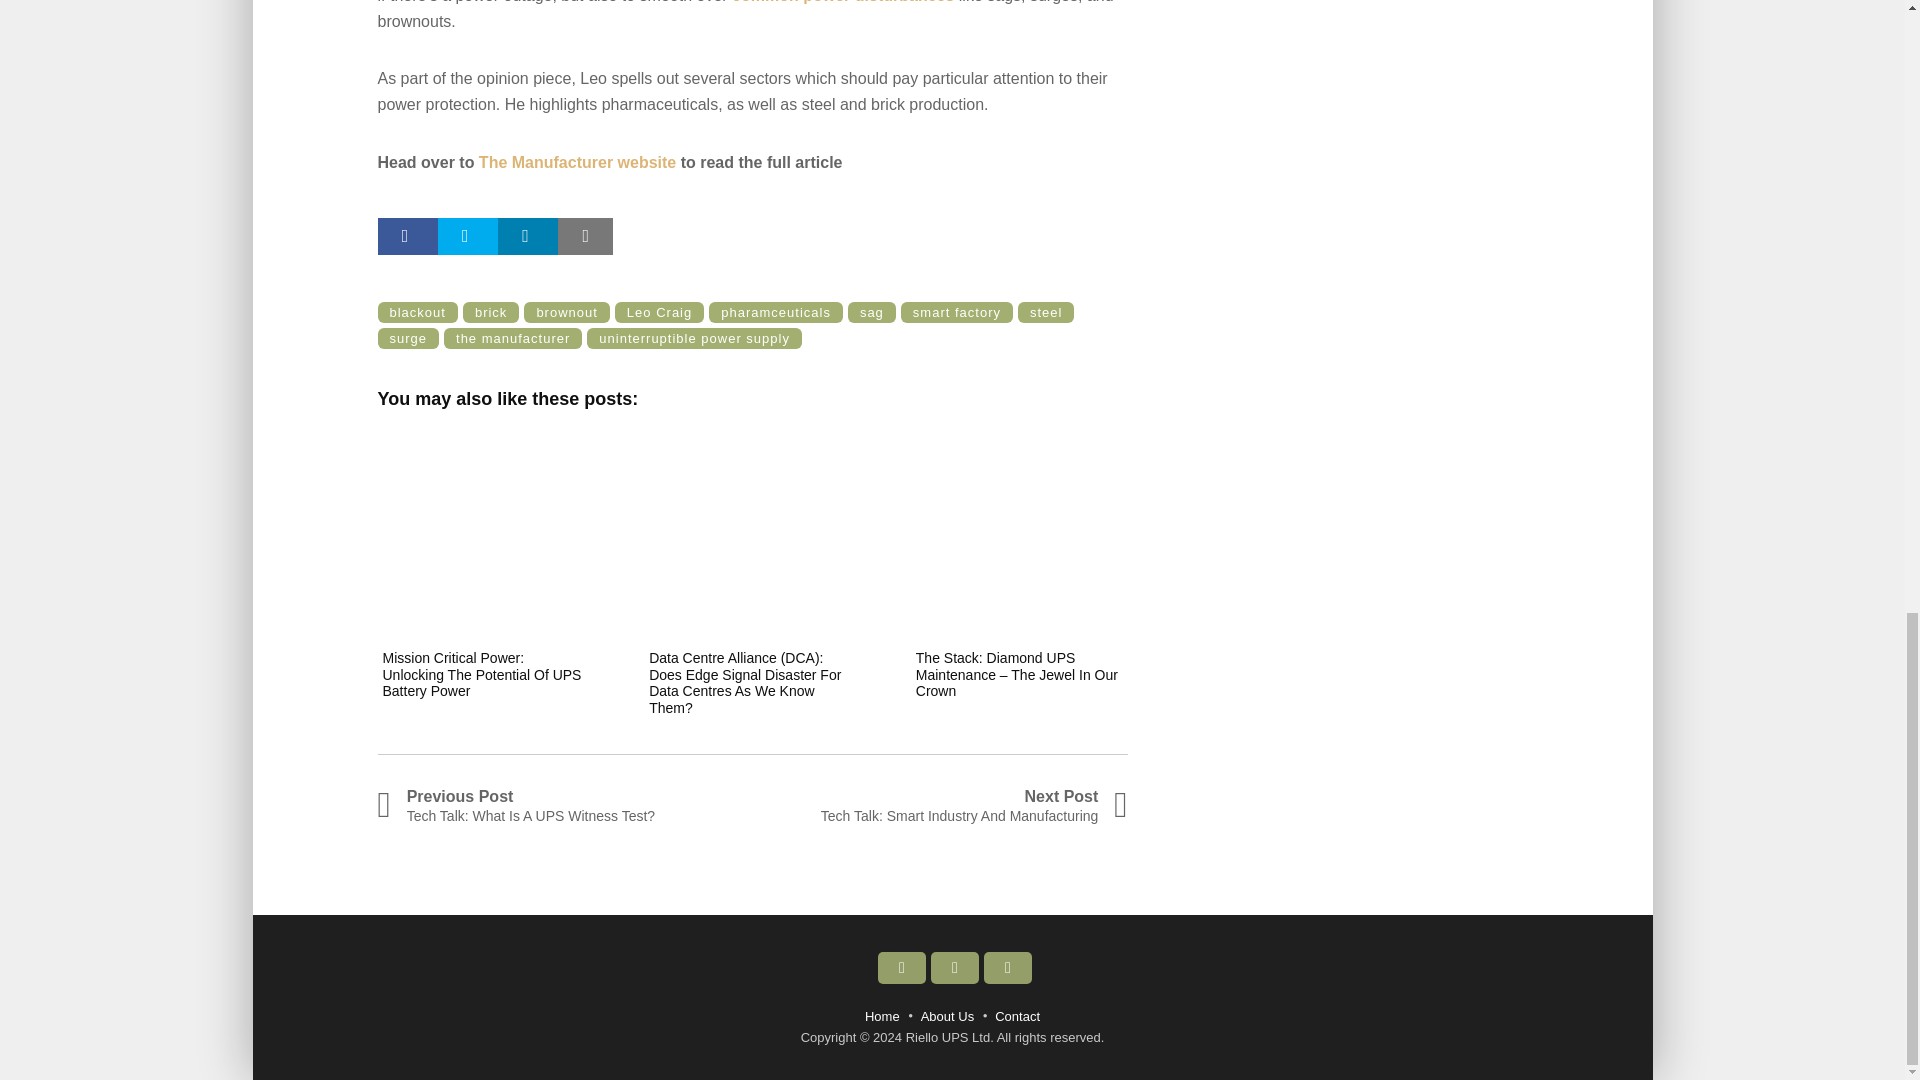 The height and width of the screenshot is (1080, 1920). I want to click on common power disturbances, so click(842, 2).